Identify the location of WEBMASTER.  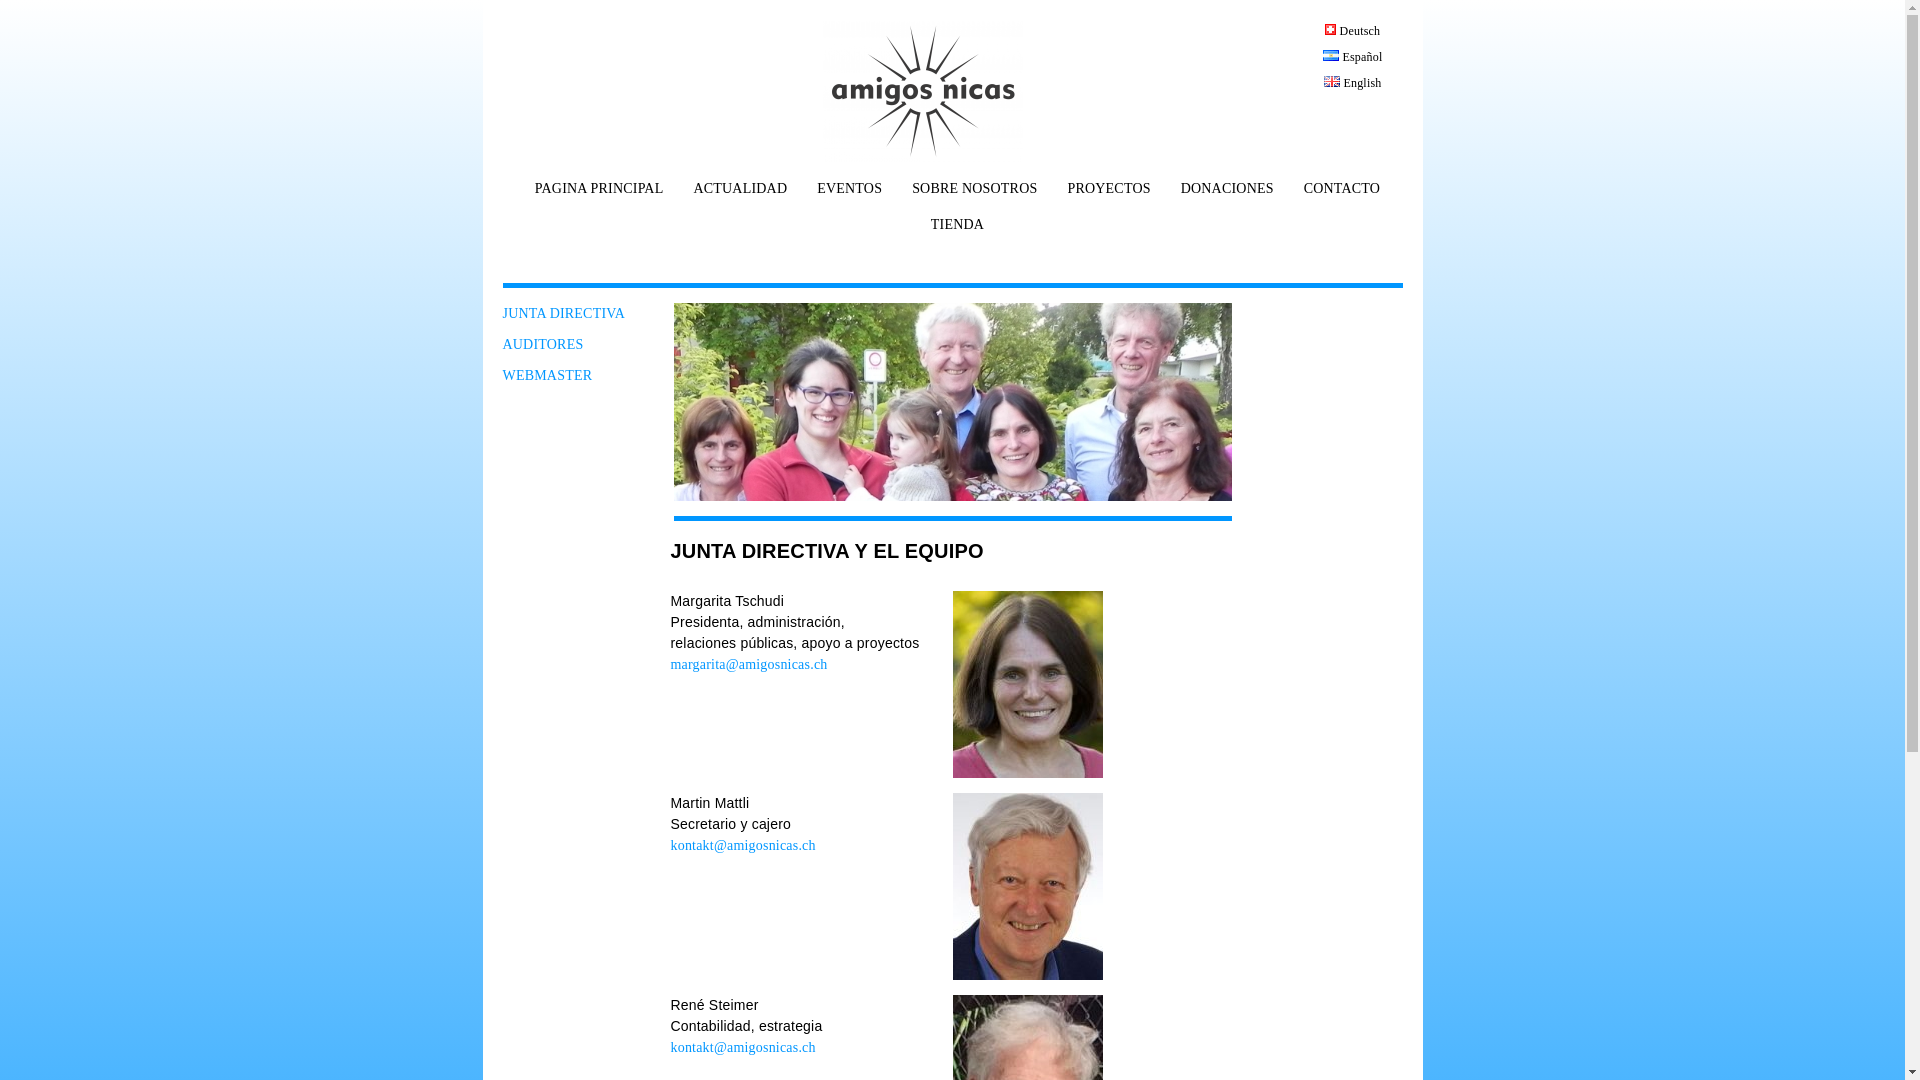
(547, 376).